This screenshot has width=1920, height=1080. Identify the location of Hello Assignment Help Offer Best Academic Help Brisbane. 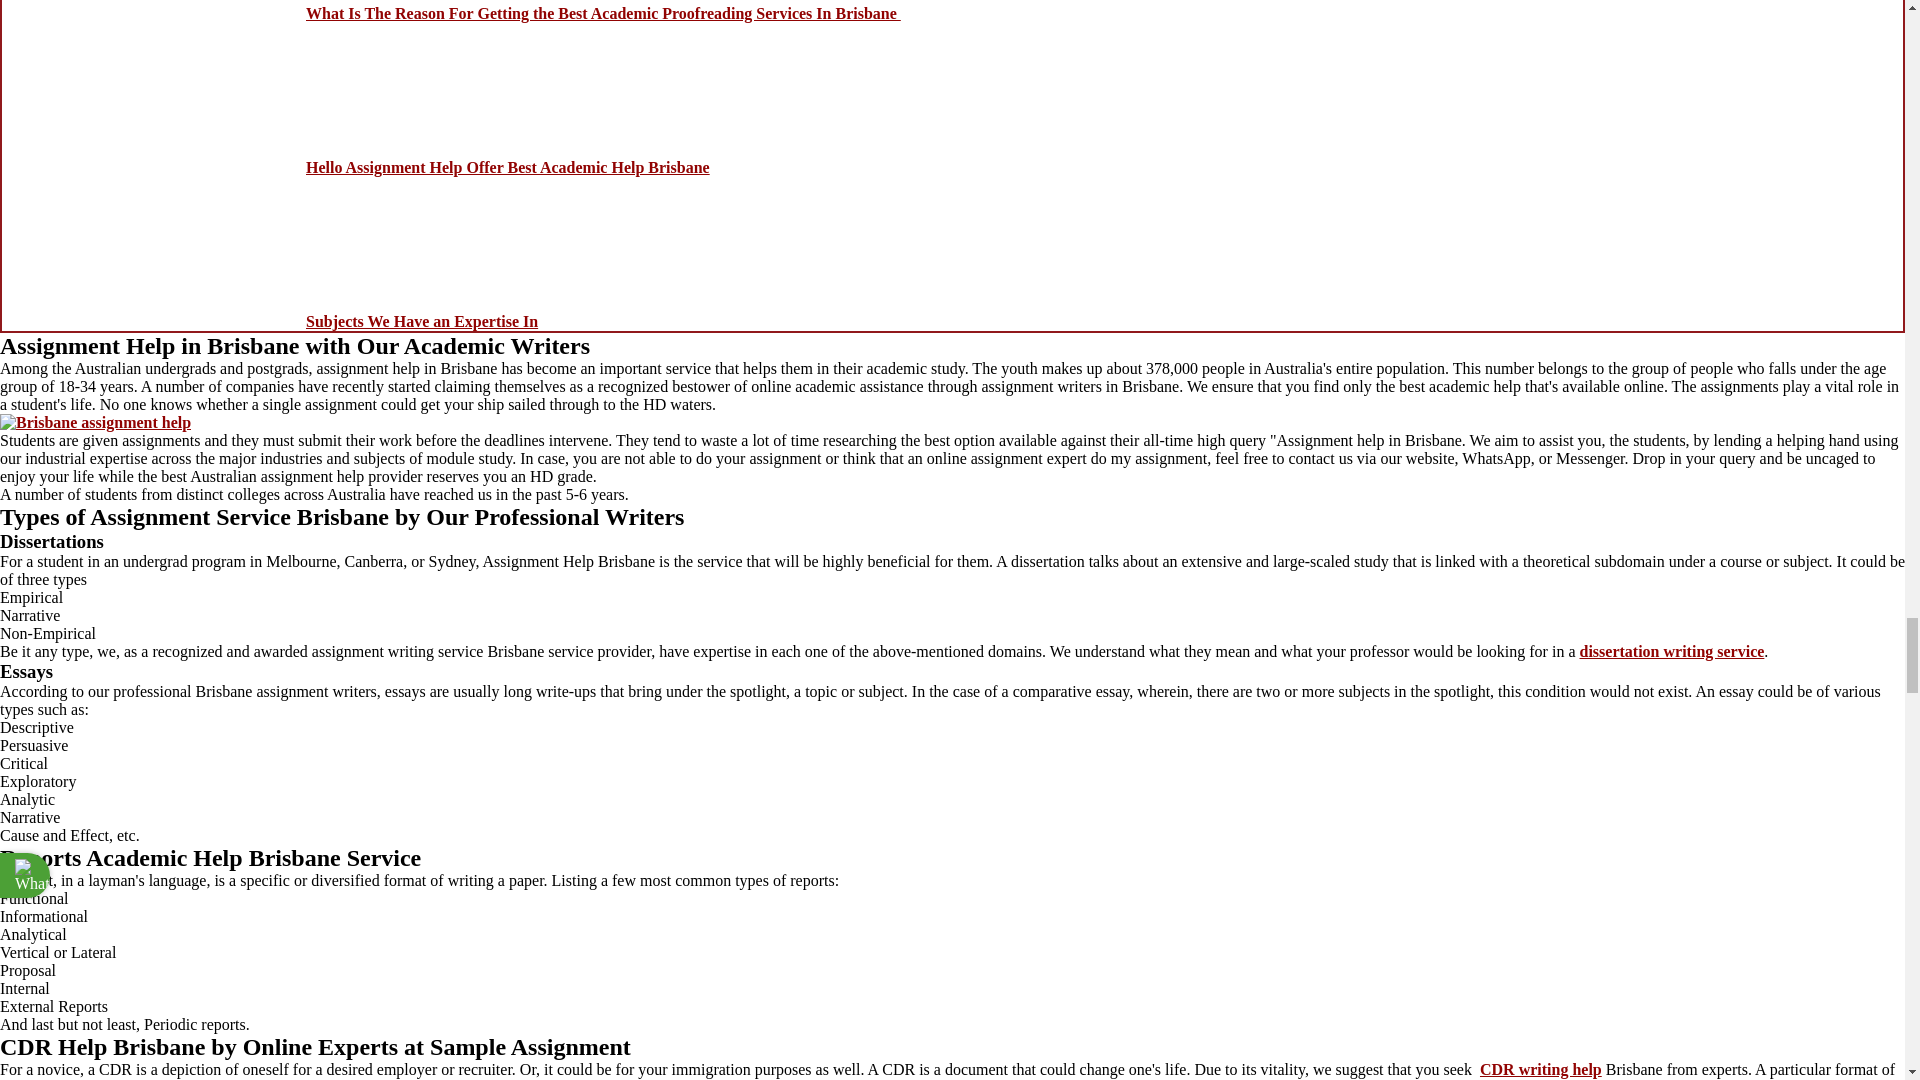
(508, 167).